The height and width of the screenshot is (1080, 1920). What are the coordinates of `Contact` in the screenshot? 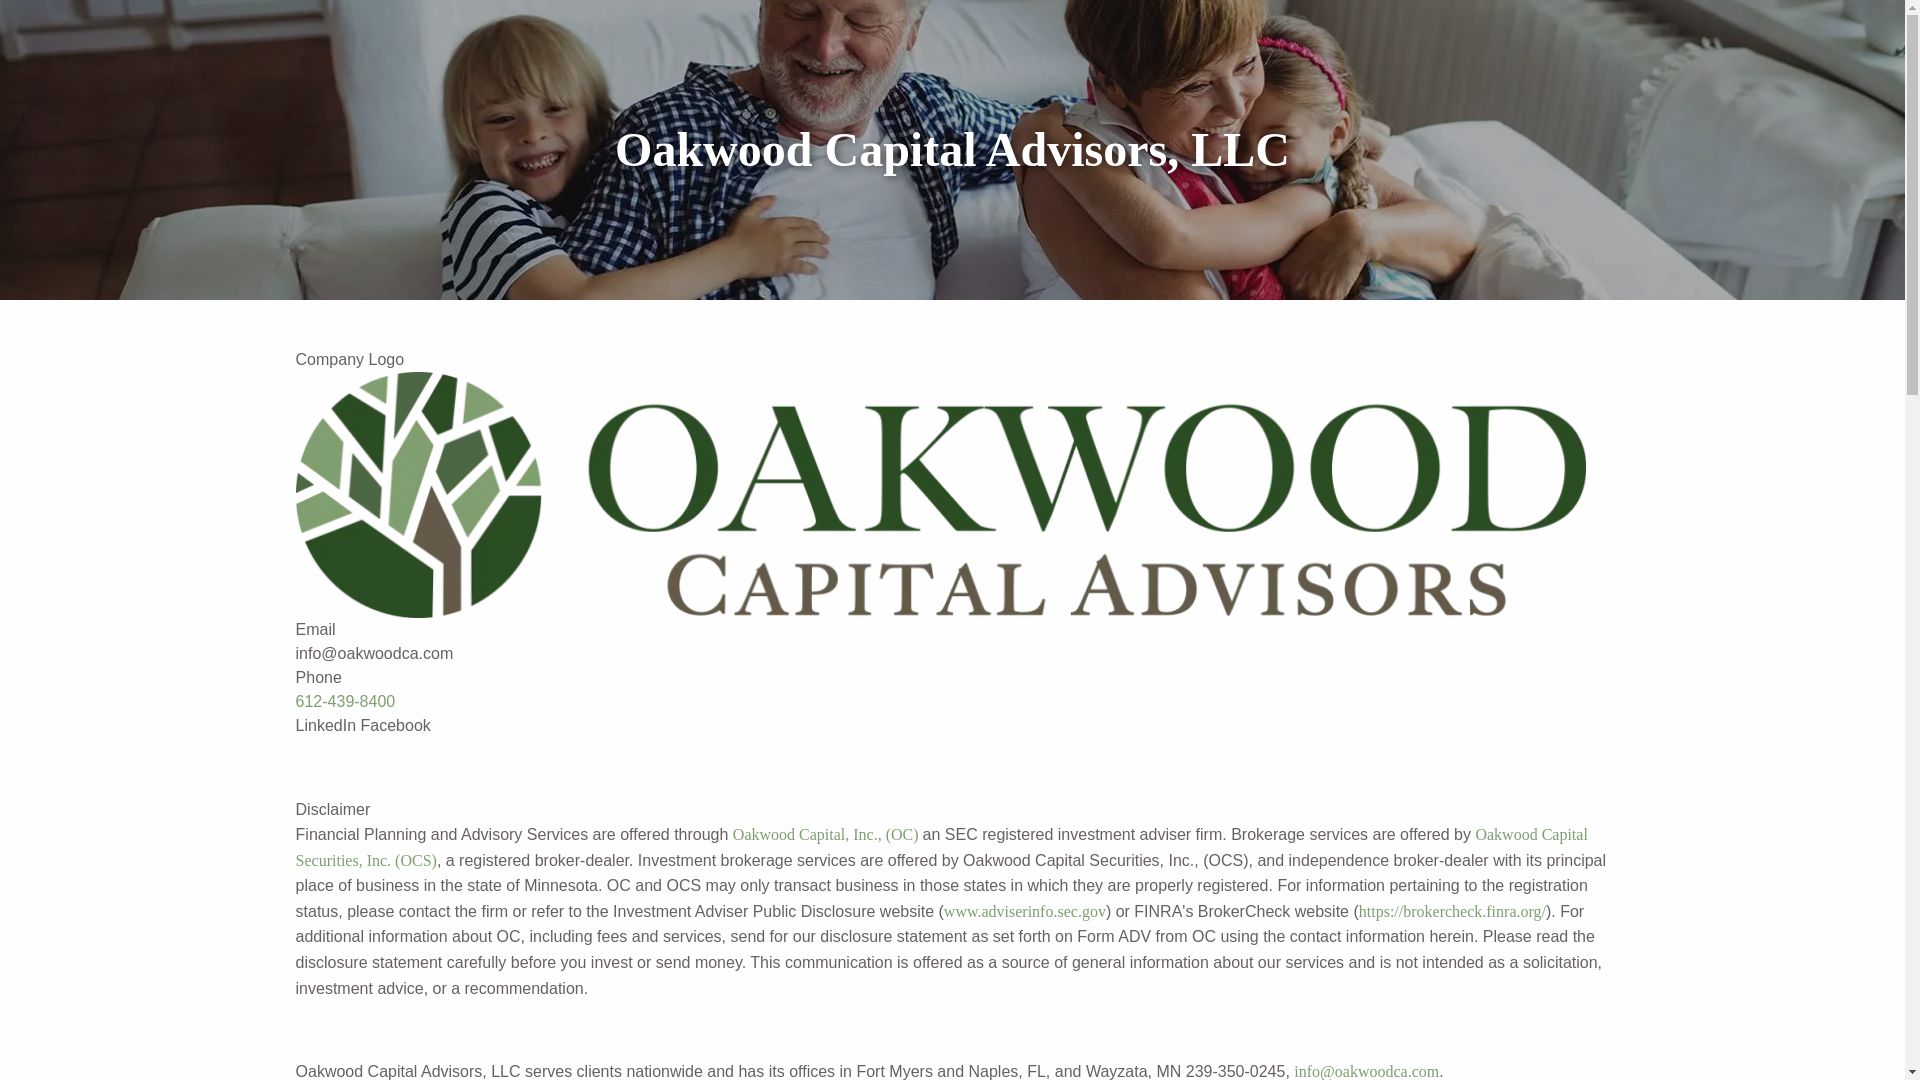 It's located at (1470, 116).